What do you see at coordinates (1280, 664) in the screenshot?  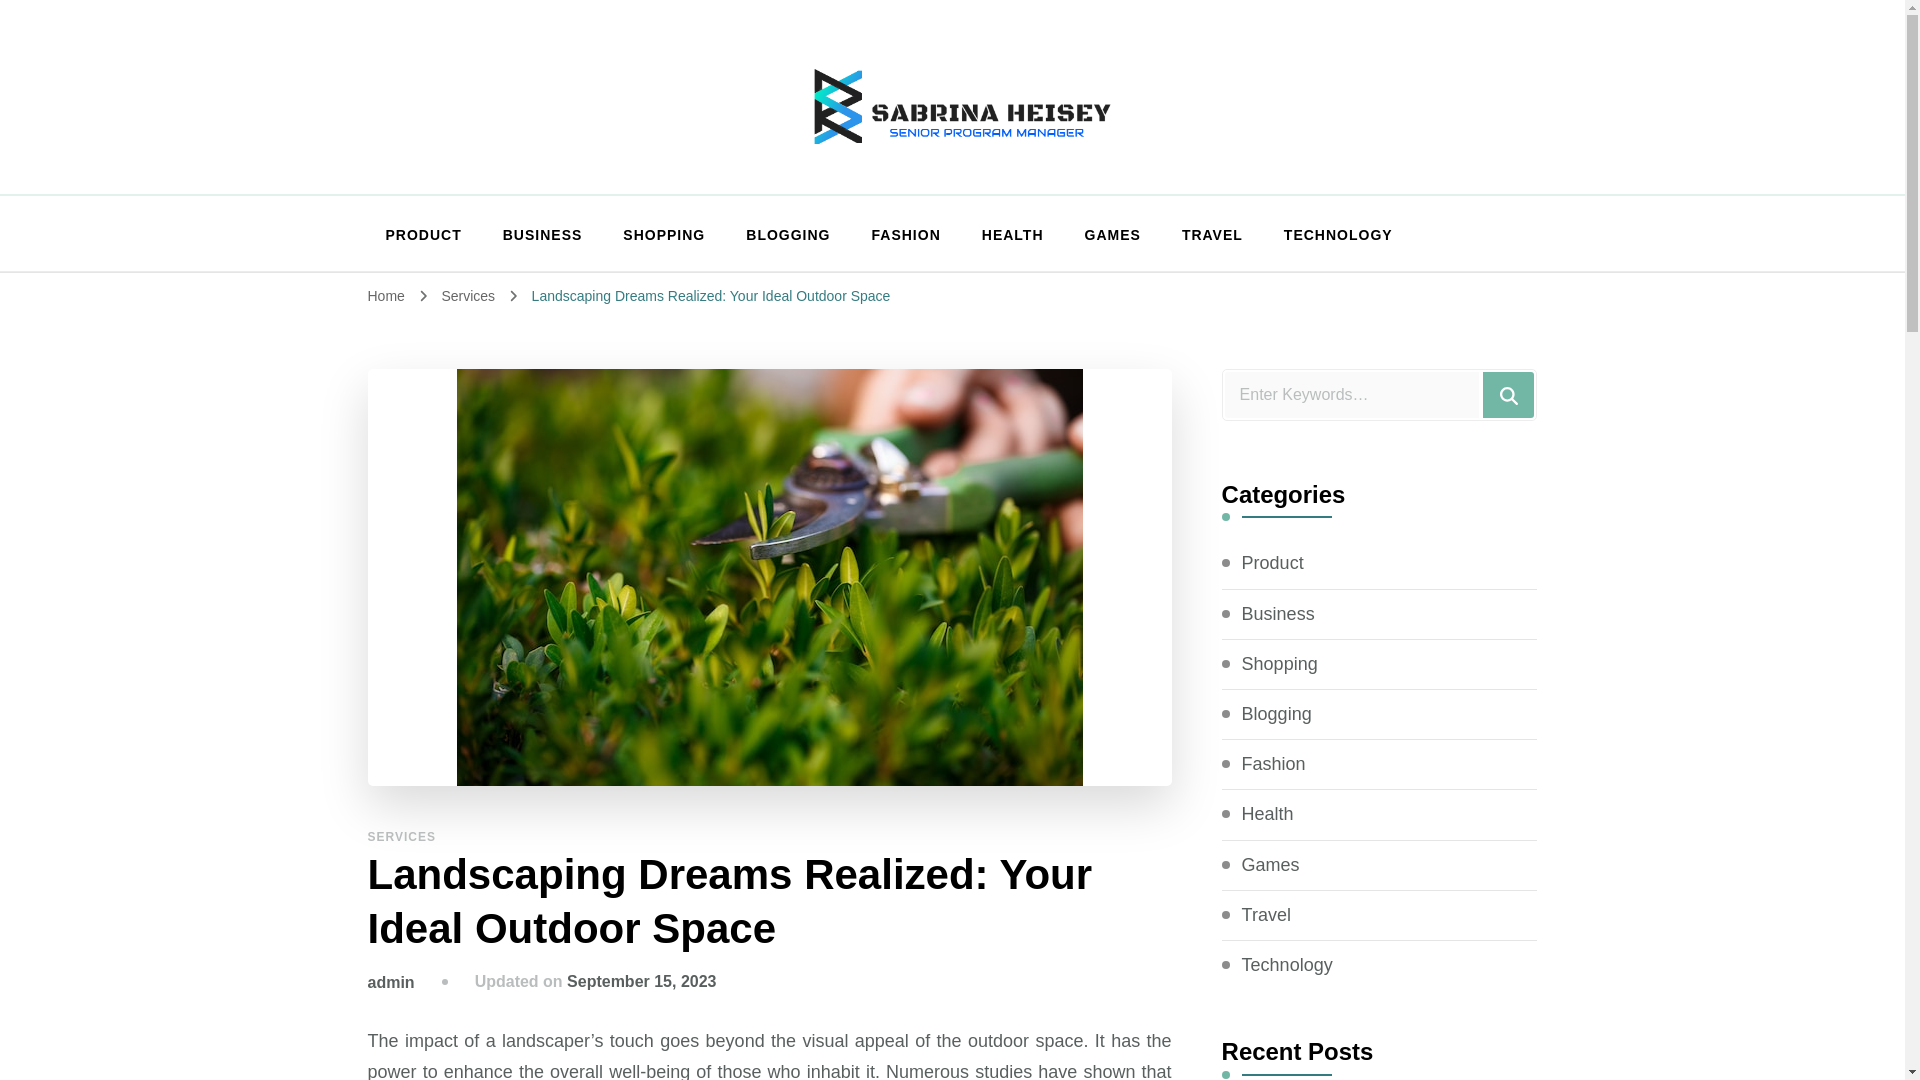 I see `Shopping` at bounding box center [1280, 664].